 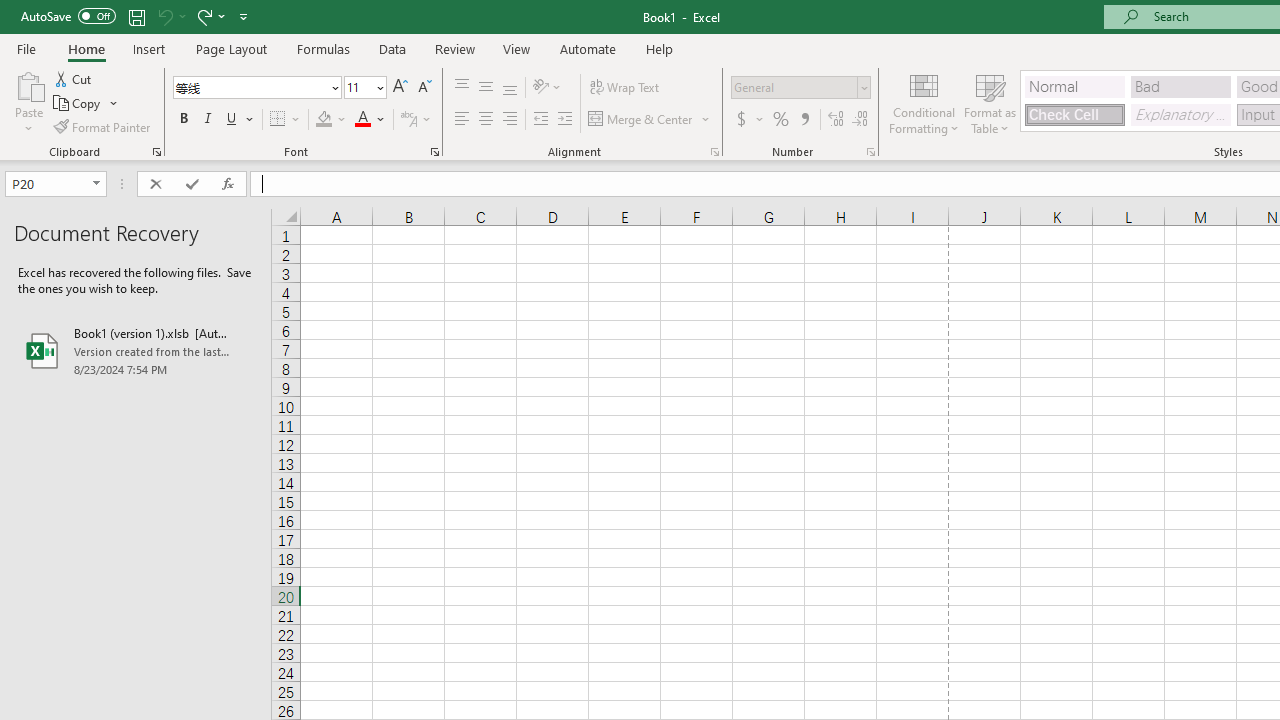 I want to click on Bad, so click(x=1180, y=86).